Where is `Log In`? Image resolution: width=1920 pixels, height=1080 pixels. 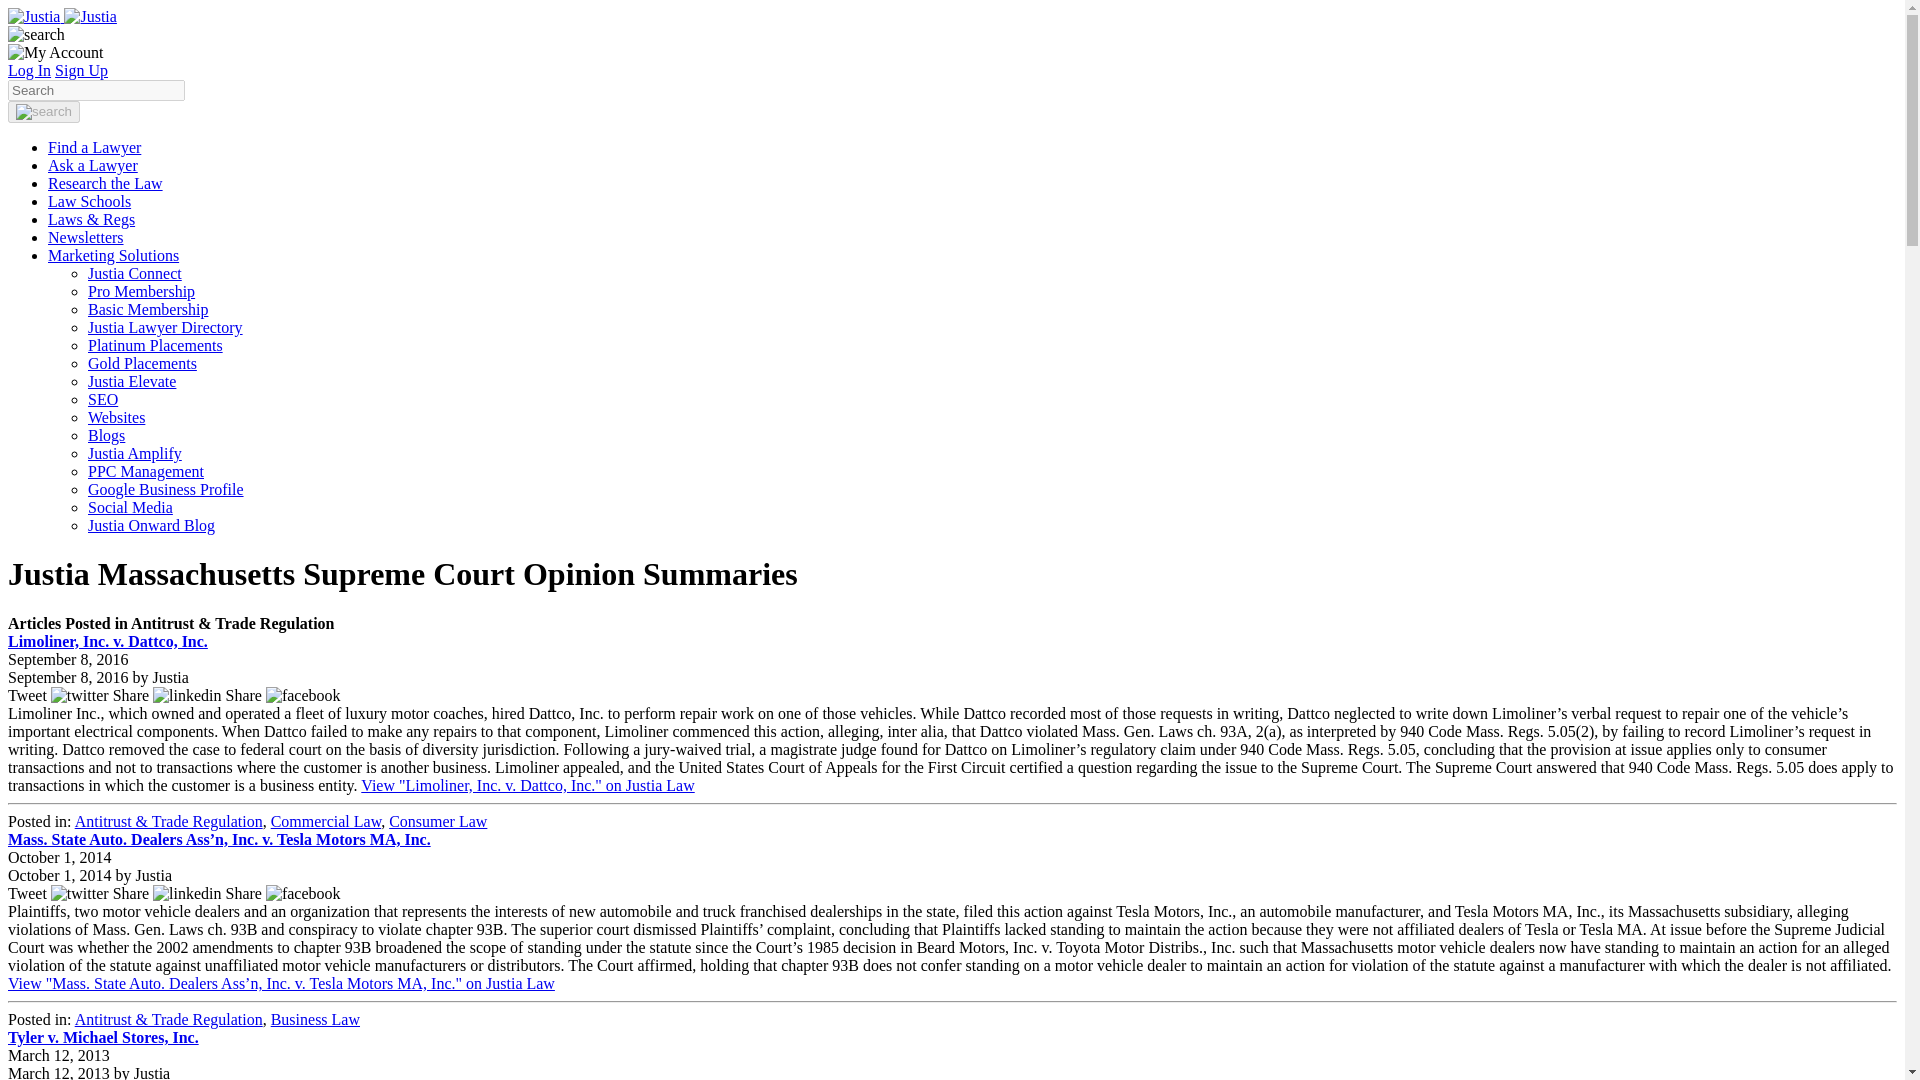 Log In is located at coordinates (29, 70).